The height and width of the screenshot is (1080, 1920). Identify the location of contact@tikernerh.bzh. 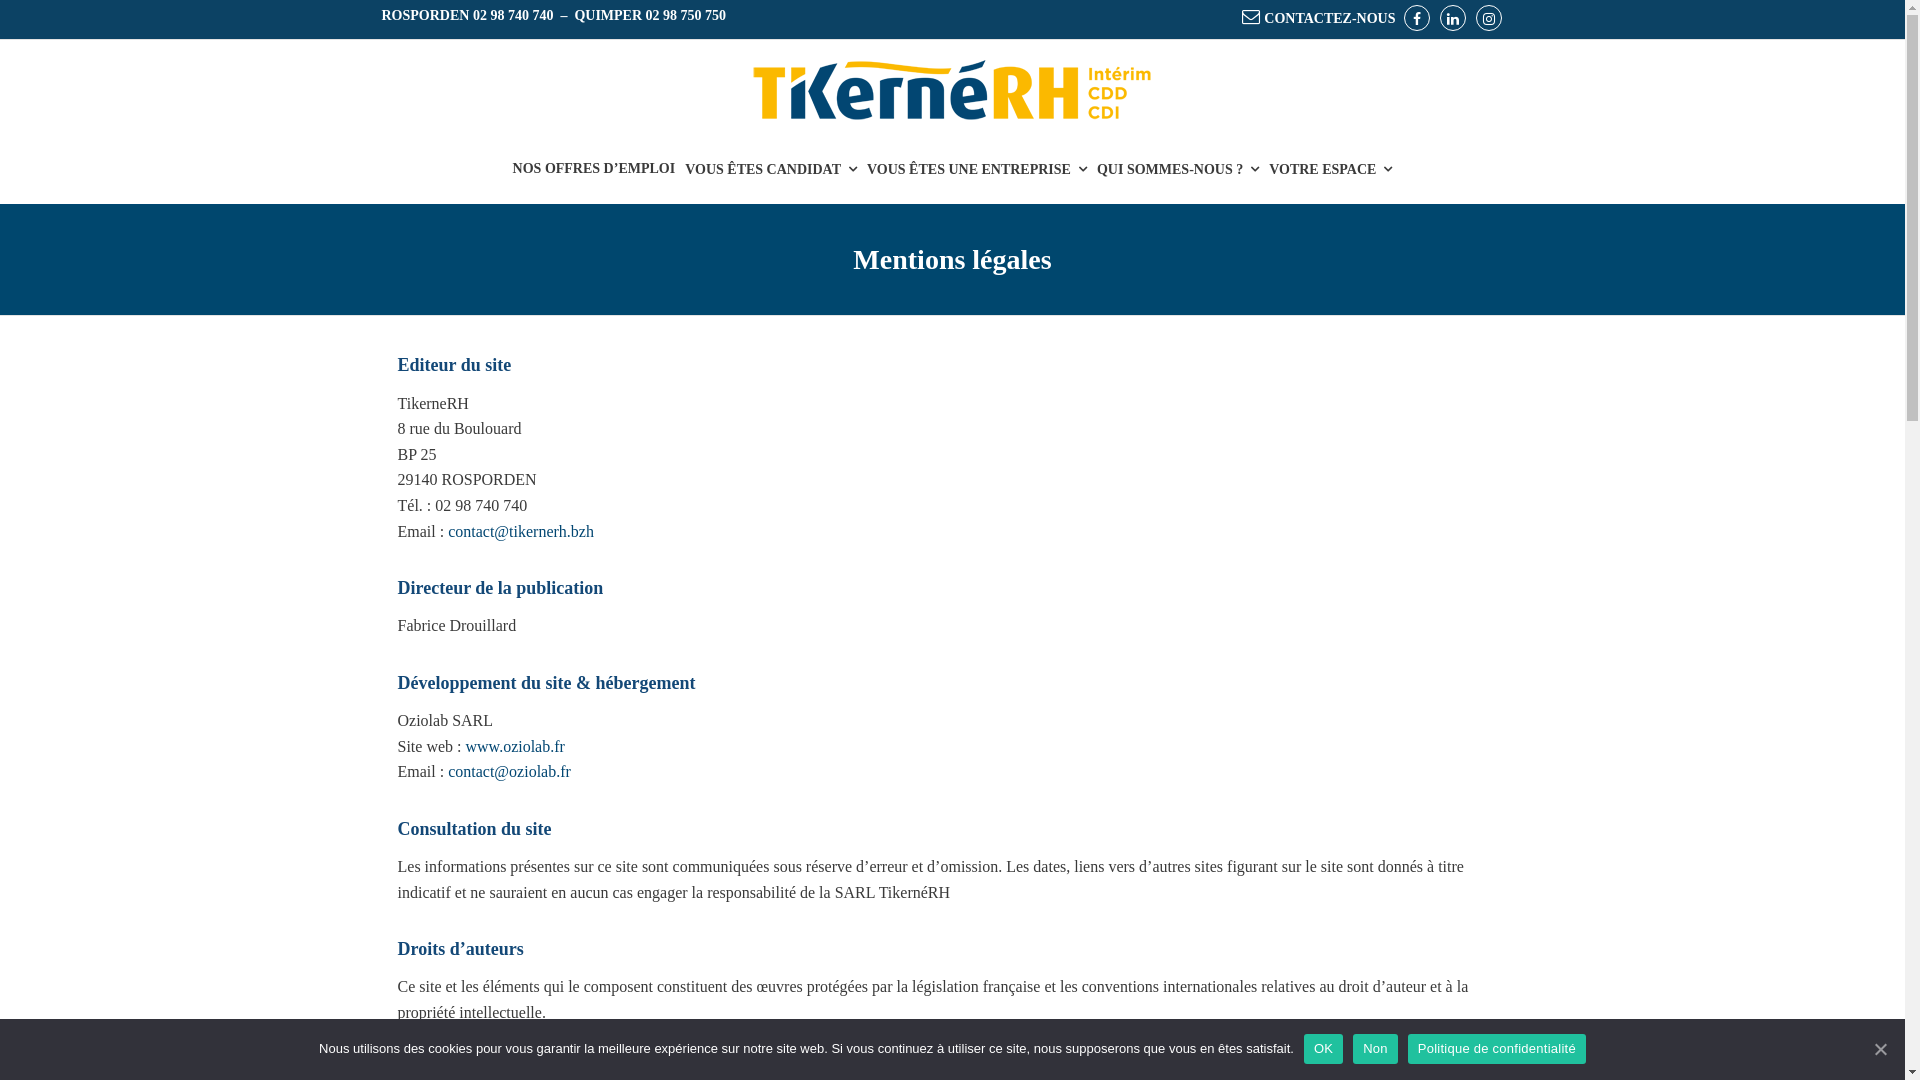
(521, 532).